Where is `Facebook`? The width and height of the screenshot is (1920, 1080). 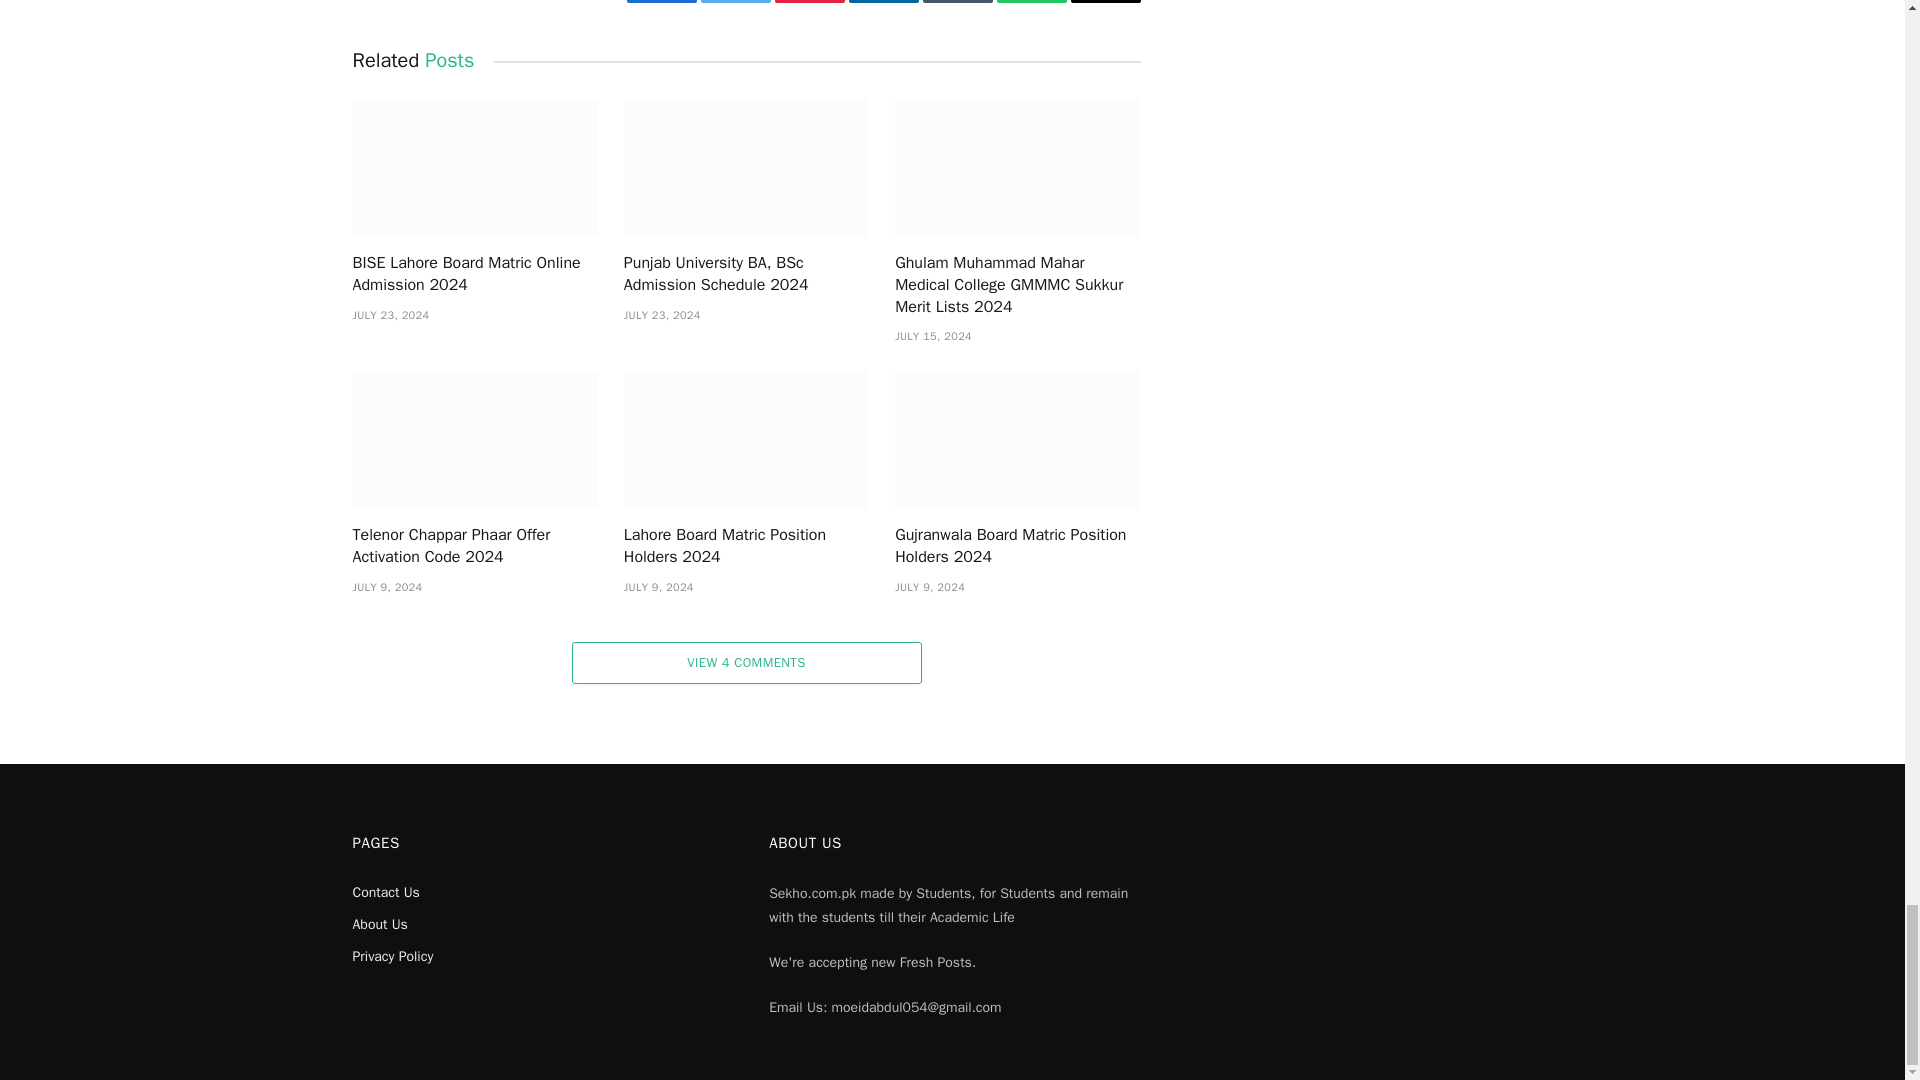 Facebook is located at coordinates (660, 2).